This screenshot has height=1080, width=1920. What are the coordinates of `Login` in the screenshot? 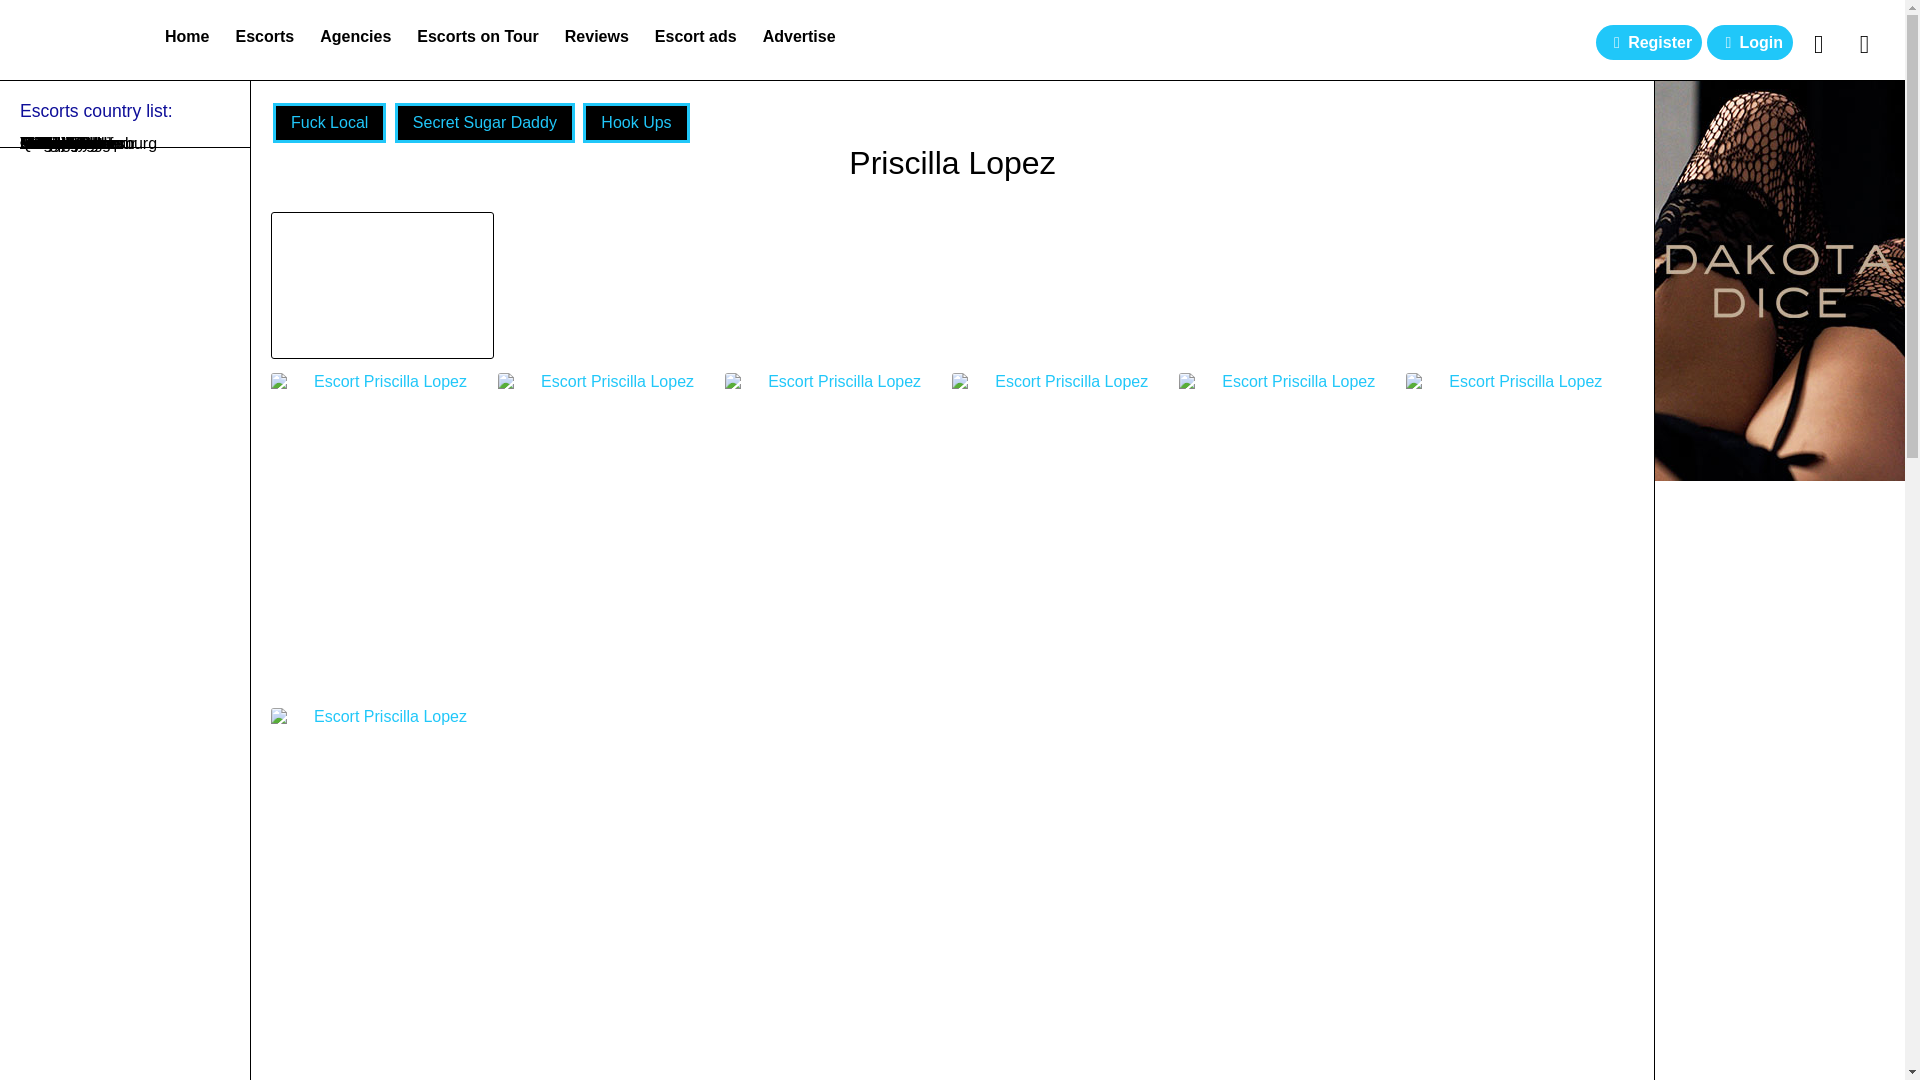 It's located at (1750, 42).